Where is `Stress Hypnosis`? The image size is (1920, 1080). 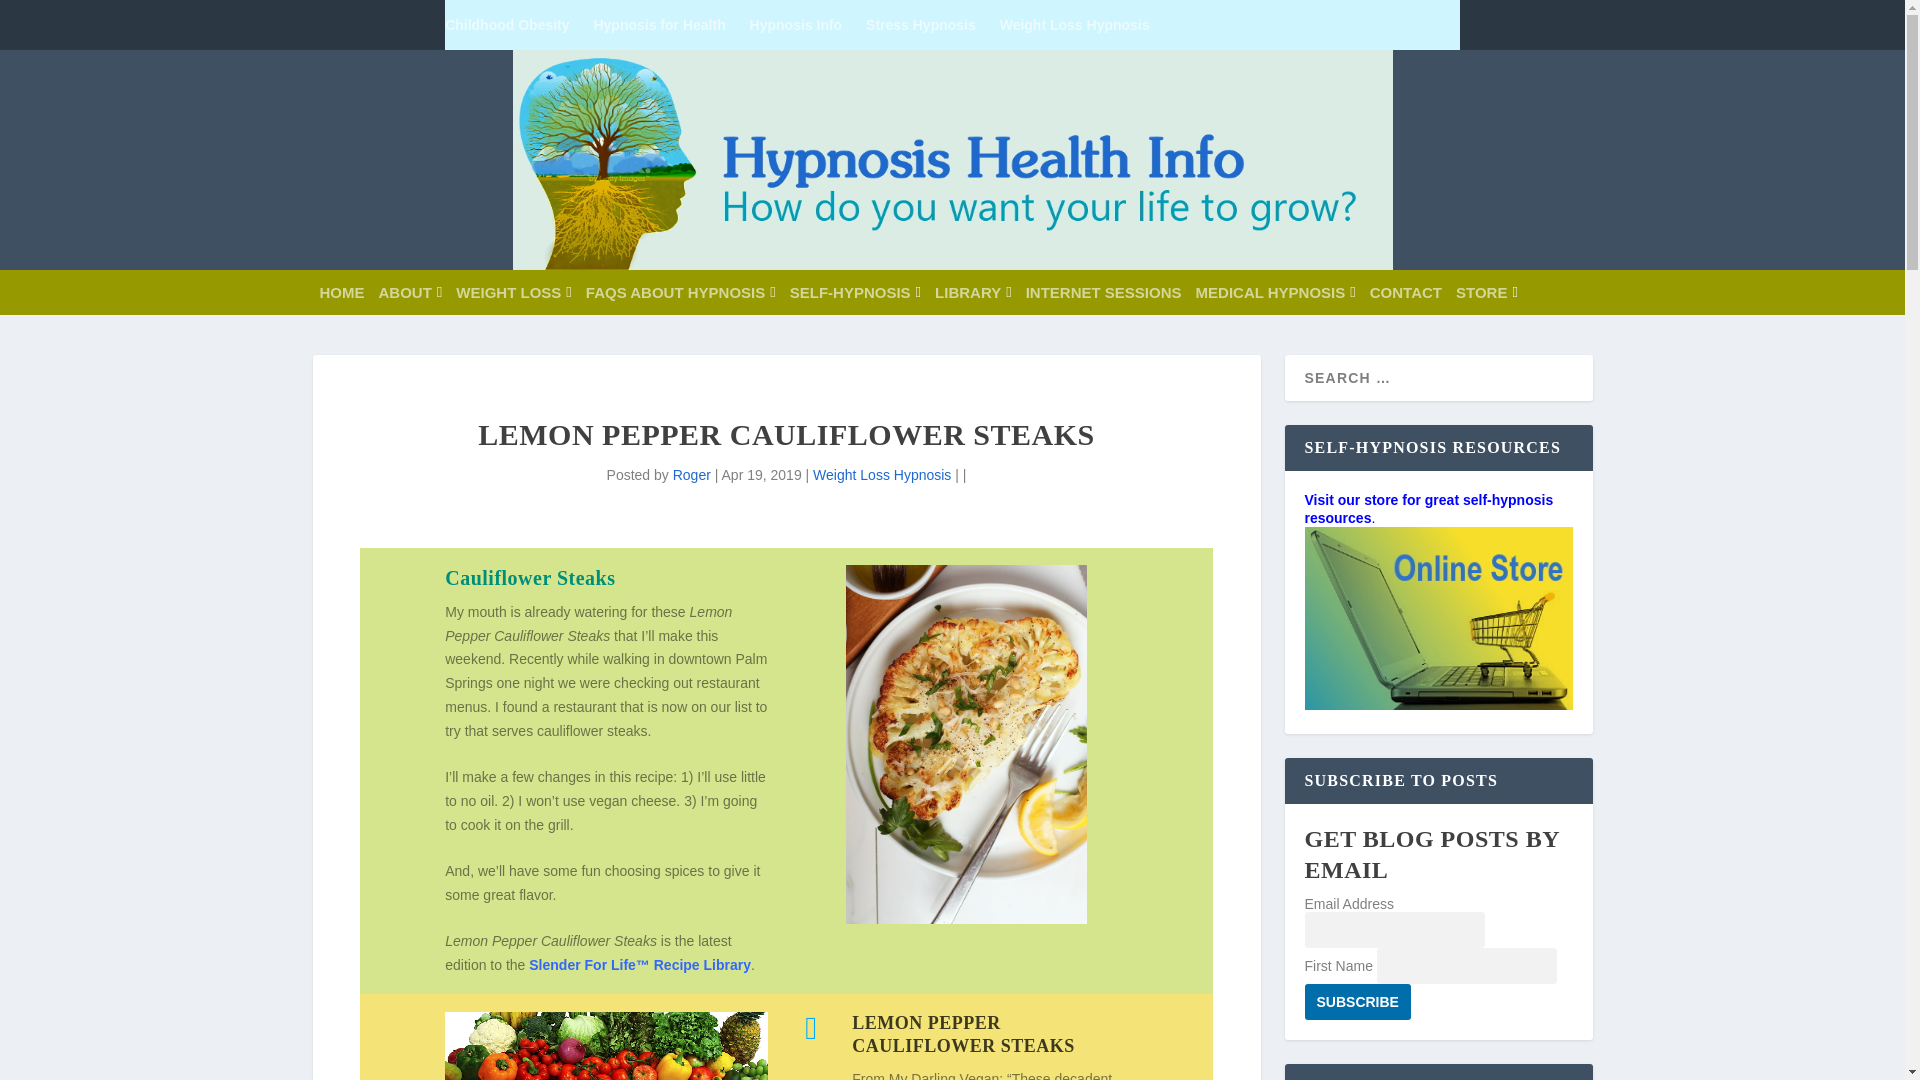
Stress Hypnosis is located at coordinates (920, 24).